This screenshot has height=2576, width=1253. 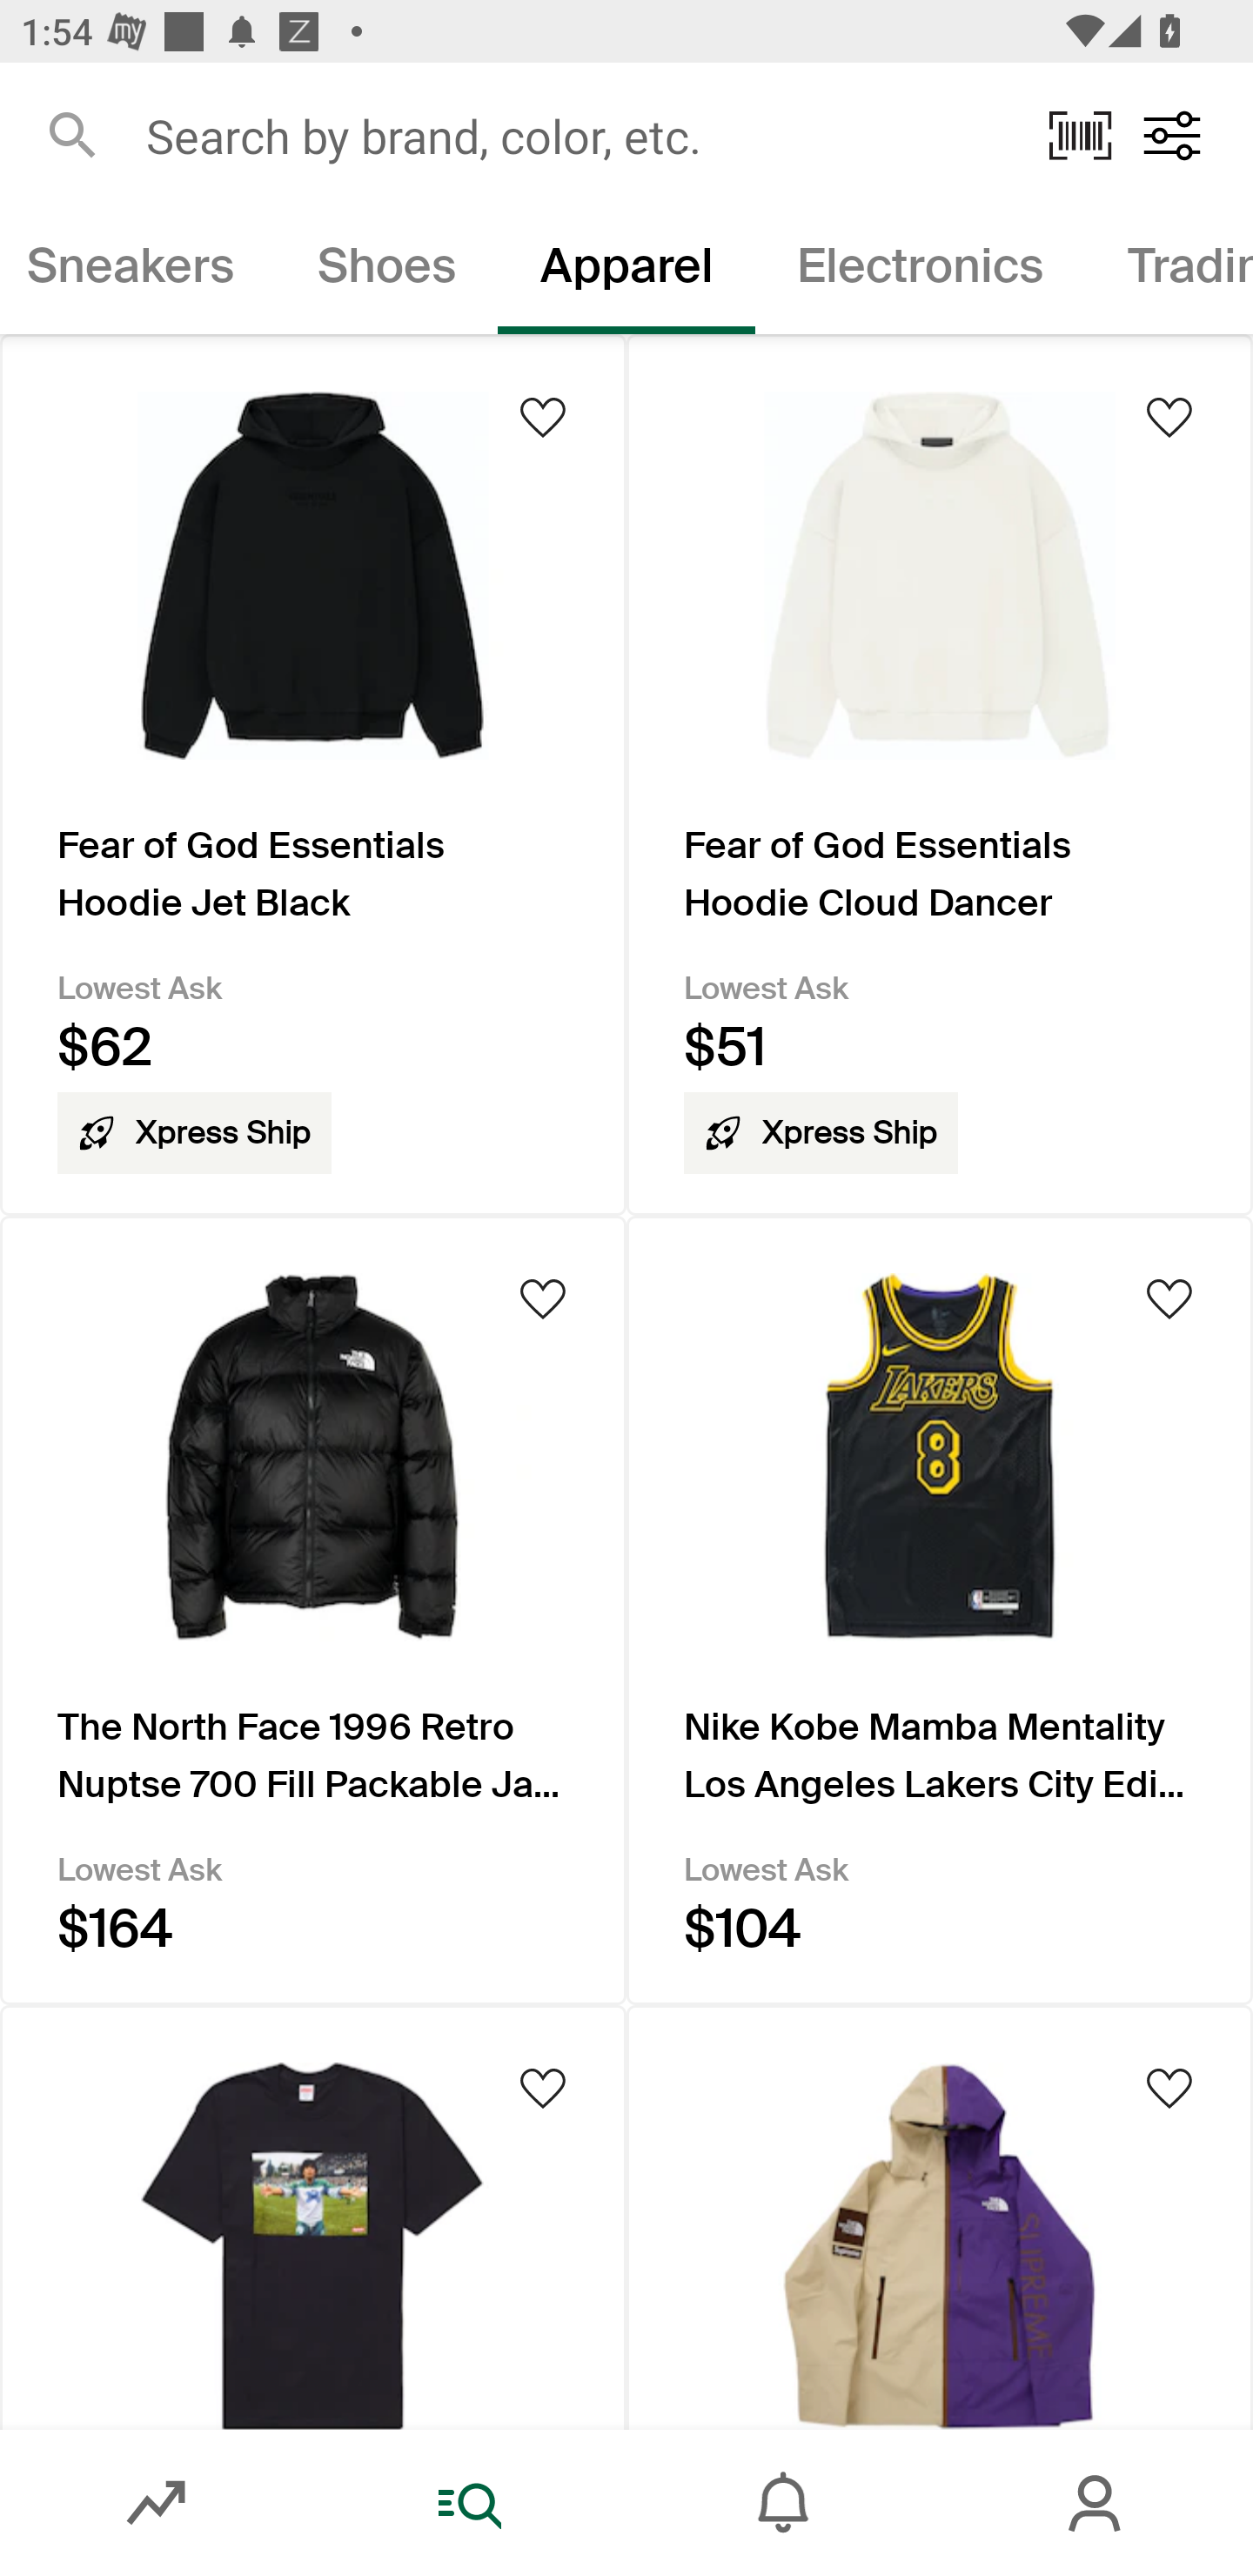 I want to click on Search by brand, color, etc., so click(x=576, y=135).